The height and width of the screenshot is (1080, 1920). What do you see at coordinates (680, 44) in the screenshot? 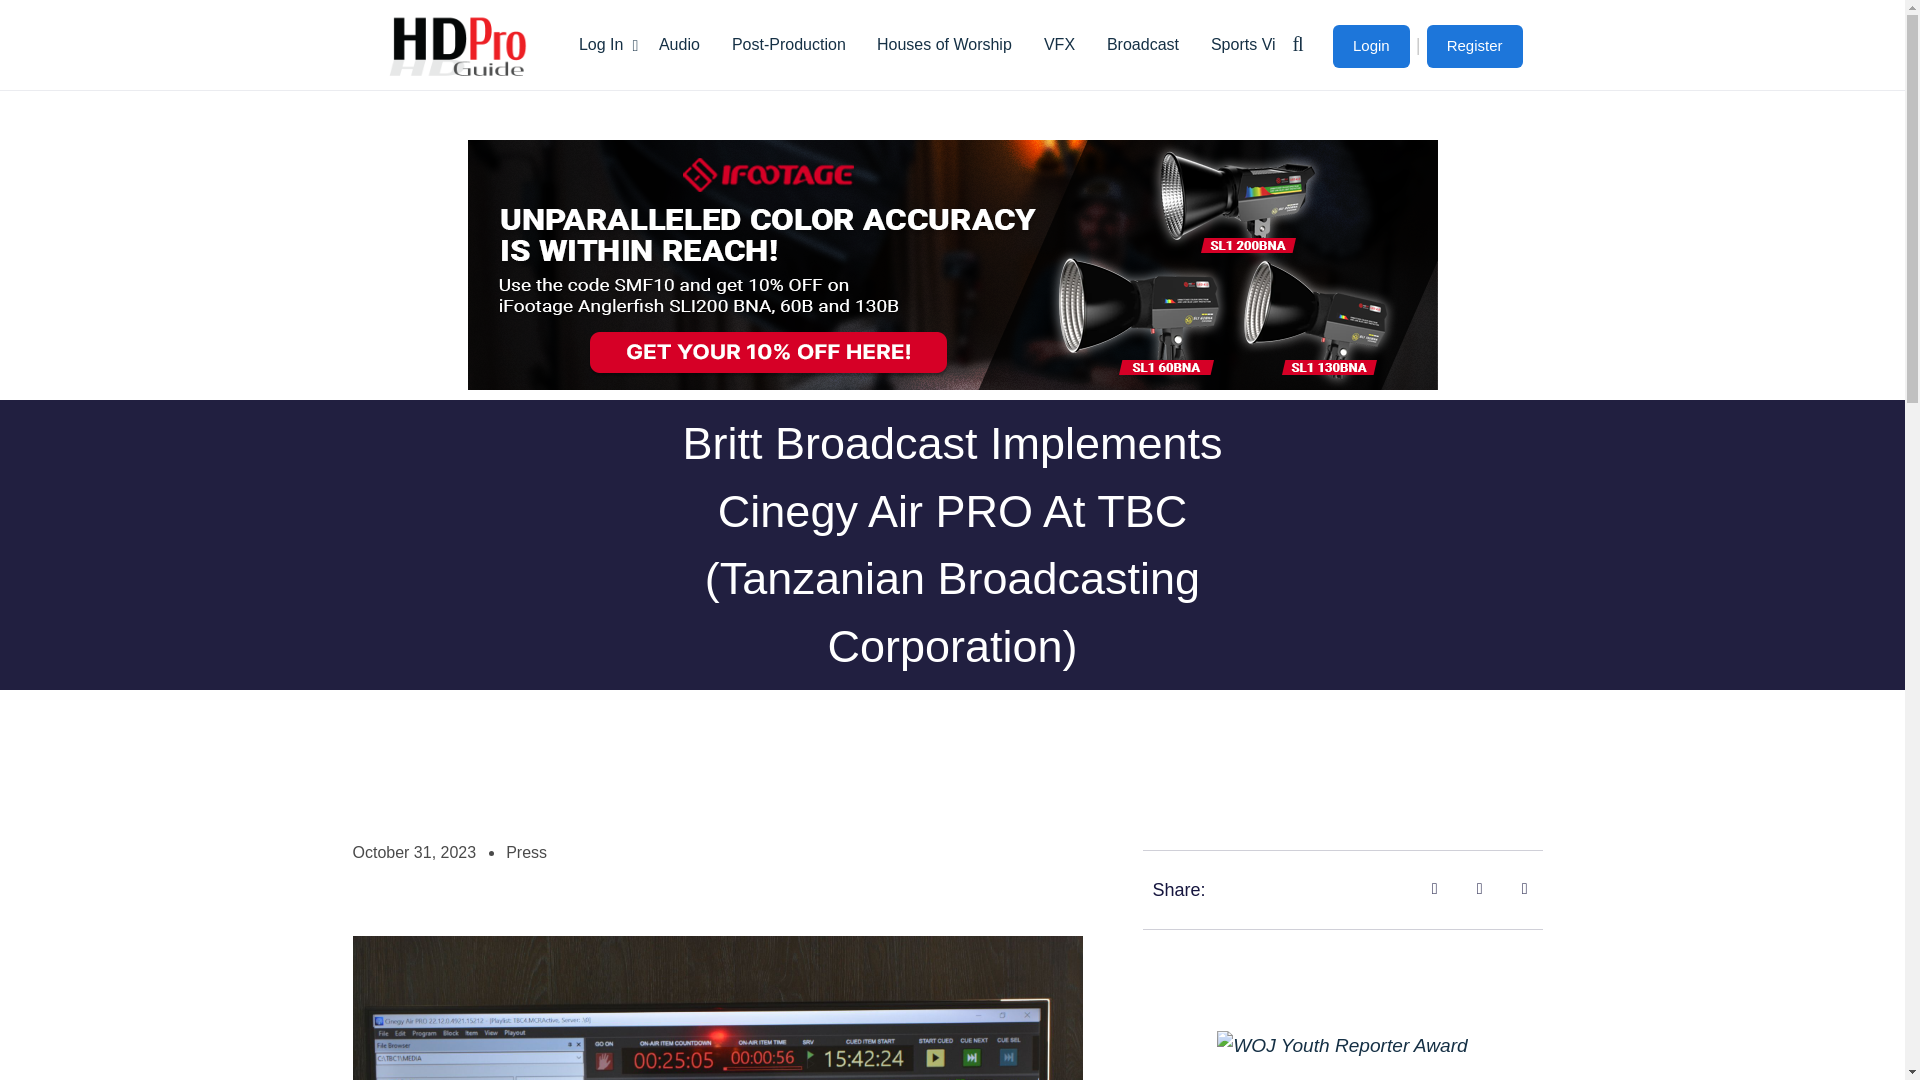
I see `Audio` at bounding box center [680, 44].